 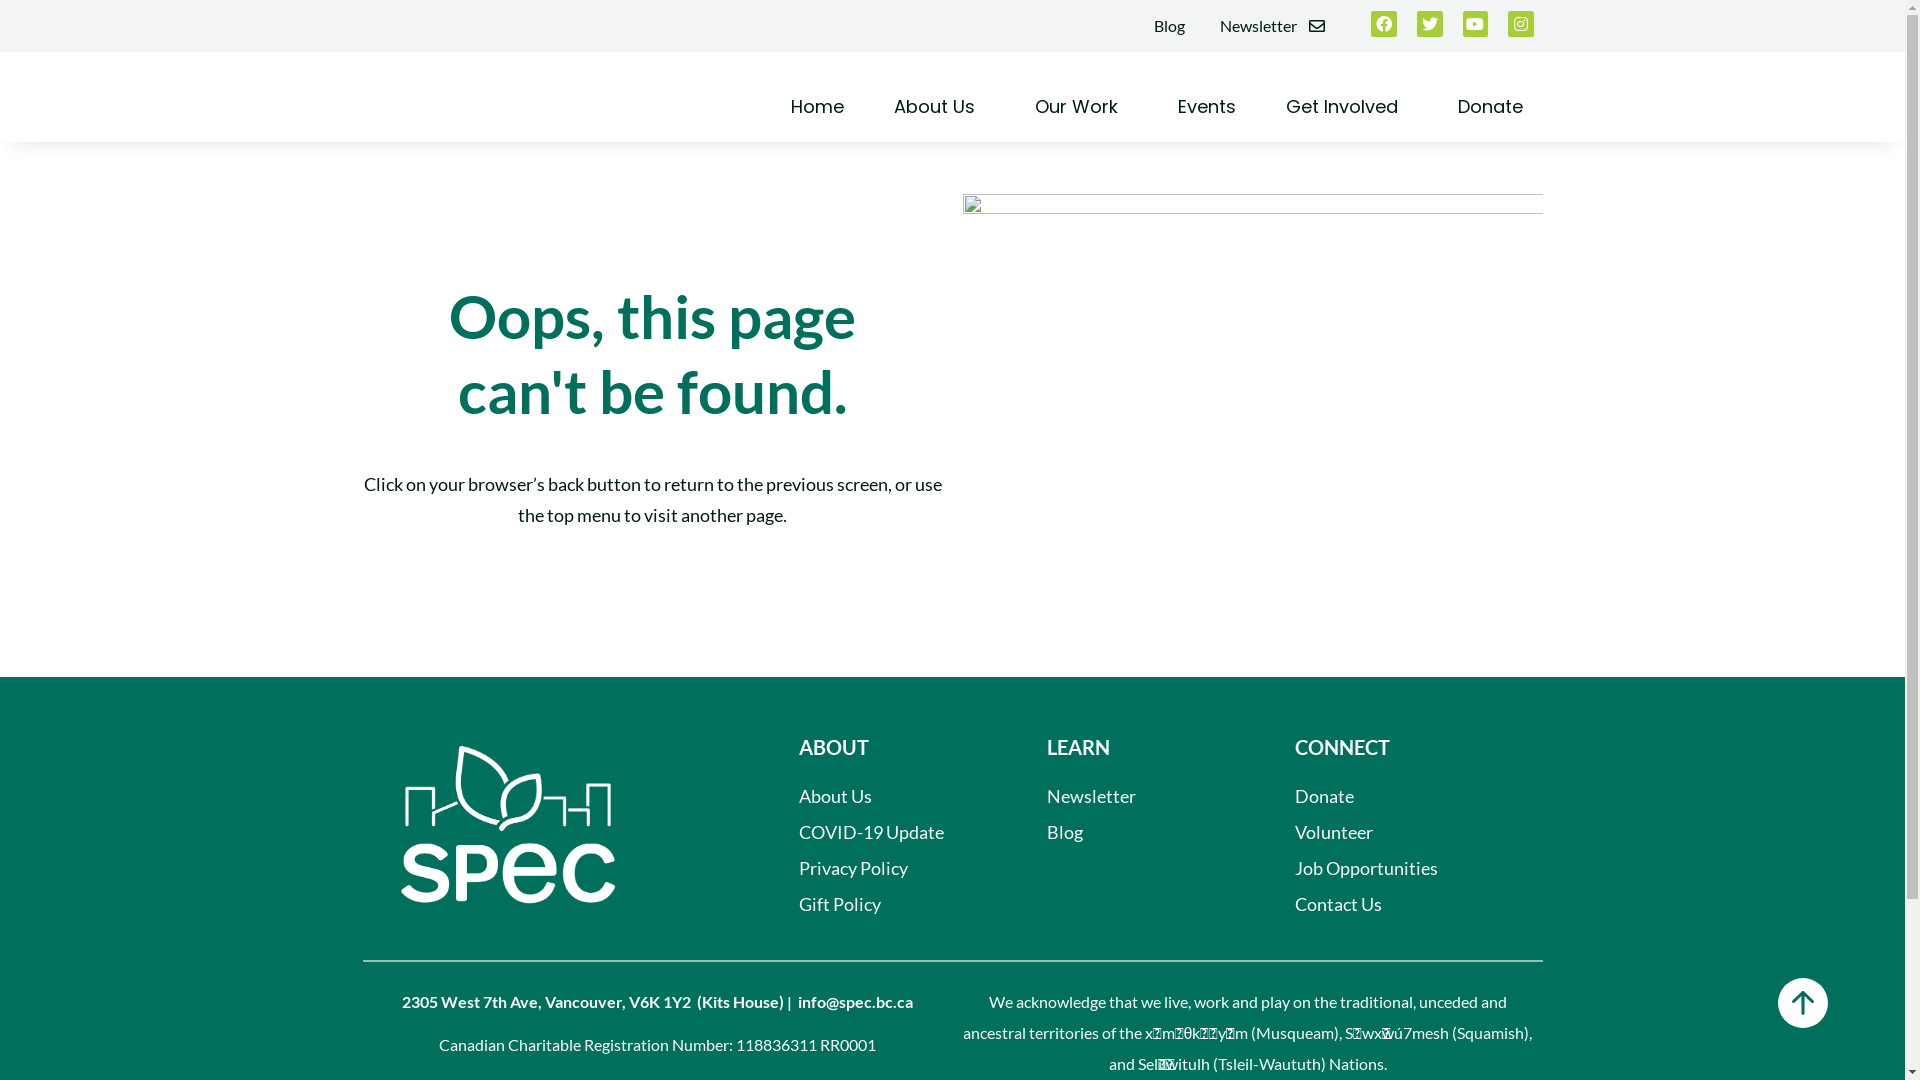 I want to click on Facebook, so click(x=1384, y=24).